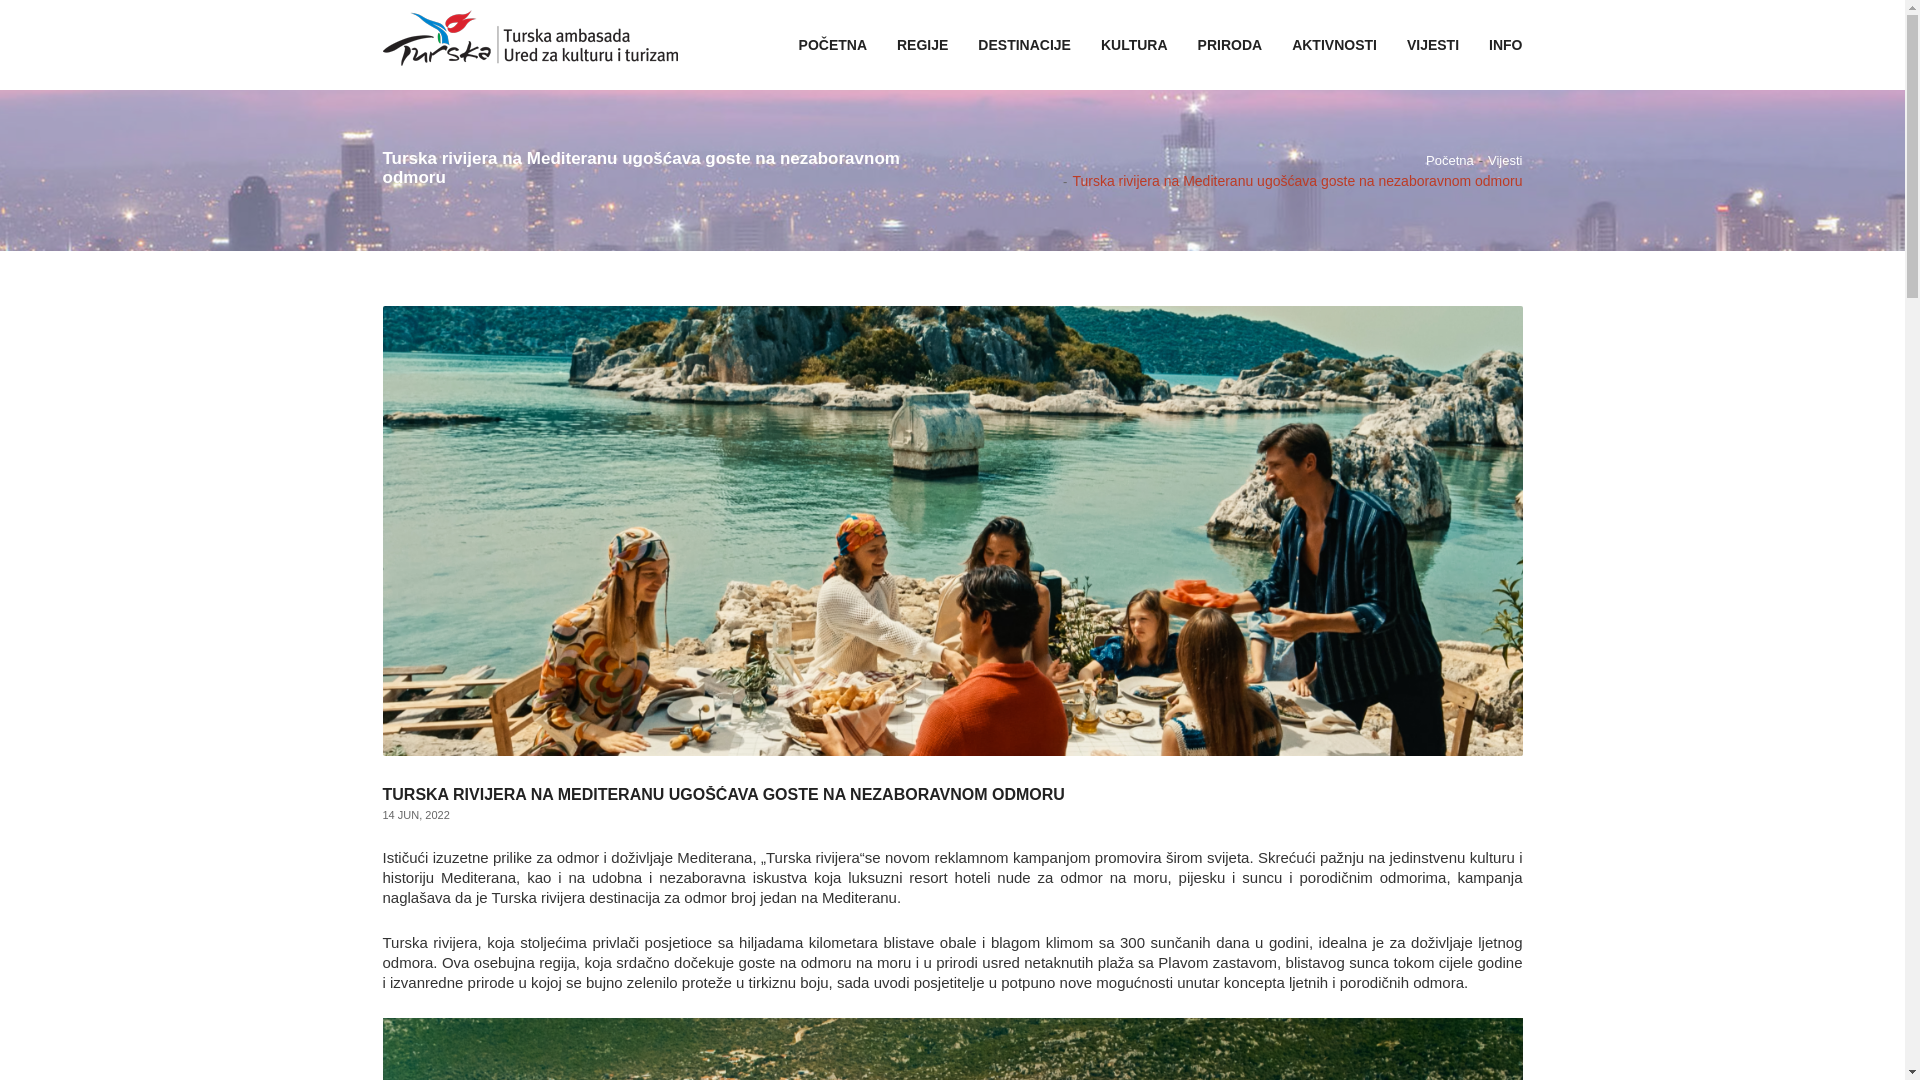  Describe the element at coordinates (922, 45) in the screenshot. I see `REGIJE` at that location.